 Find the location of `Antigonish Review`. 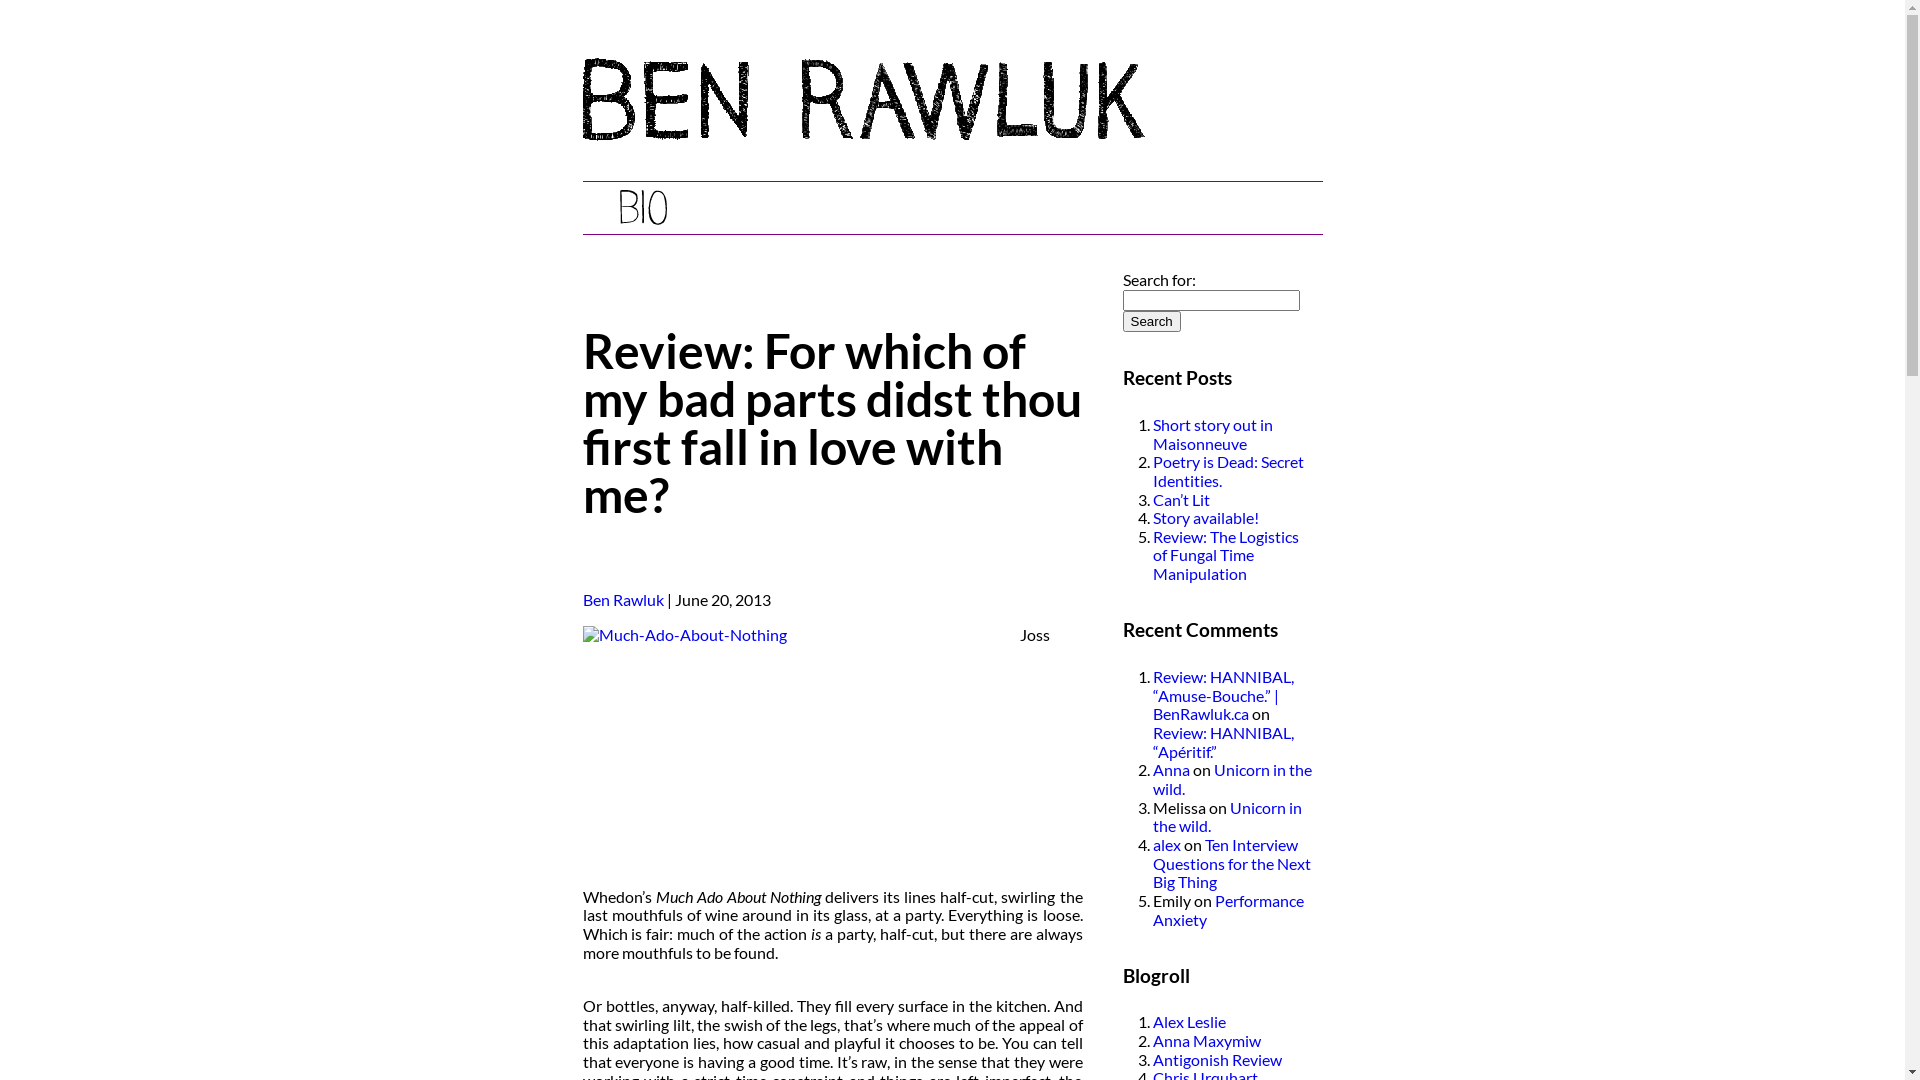

Antigonish Review is located at coordinates (1216, 1060).